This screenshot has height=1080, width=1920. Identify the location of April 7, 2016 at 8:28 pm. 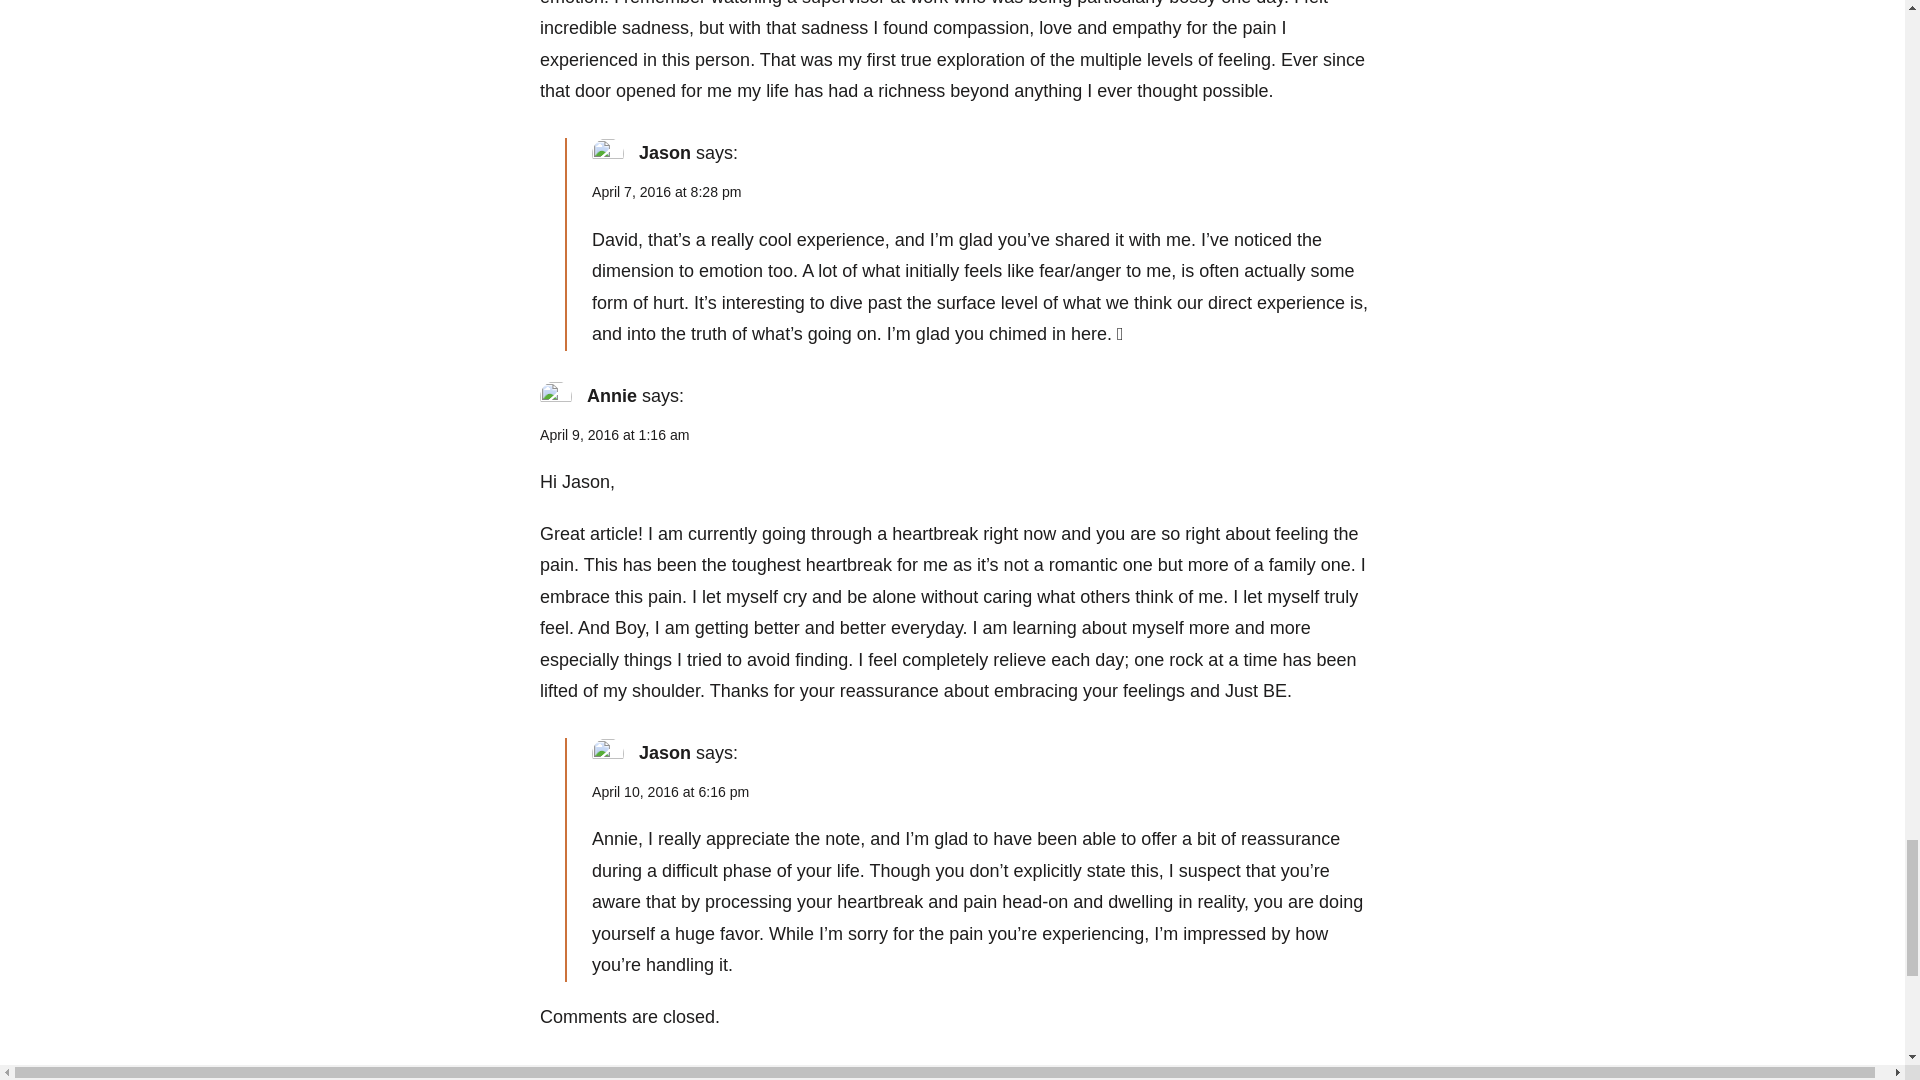
(666, 191).